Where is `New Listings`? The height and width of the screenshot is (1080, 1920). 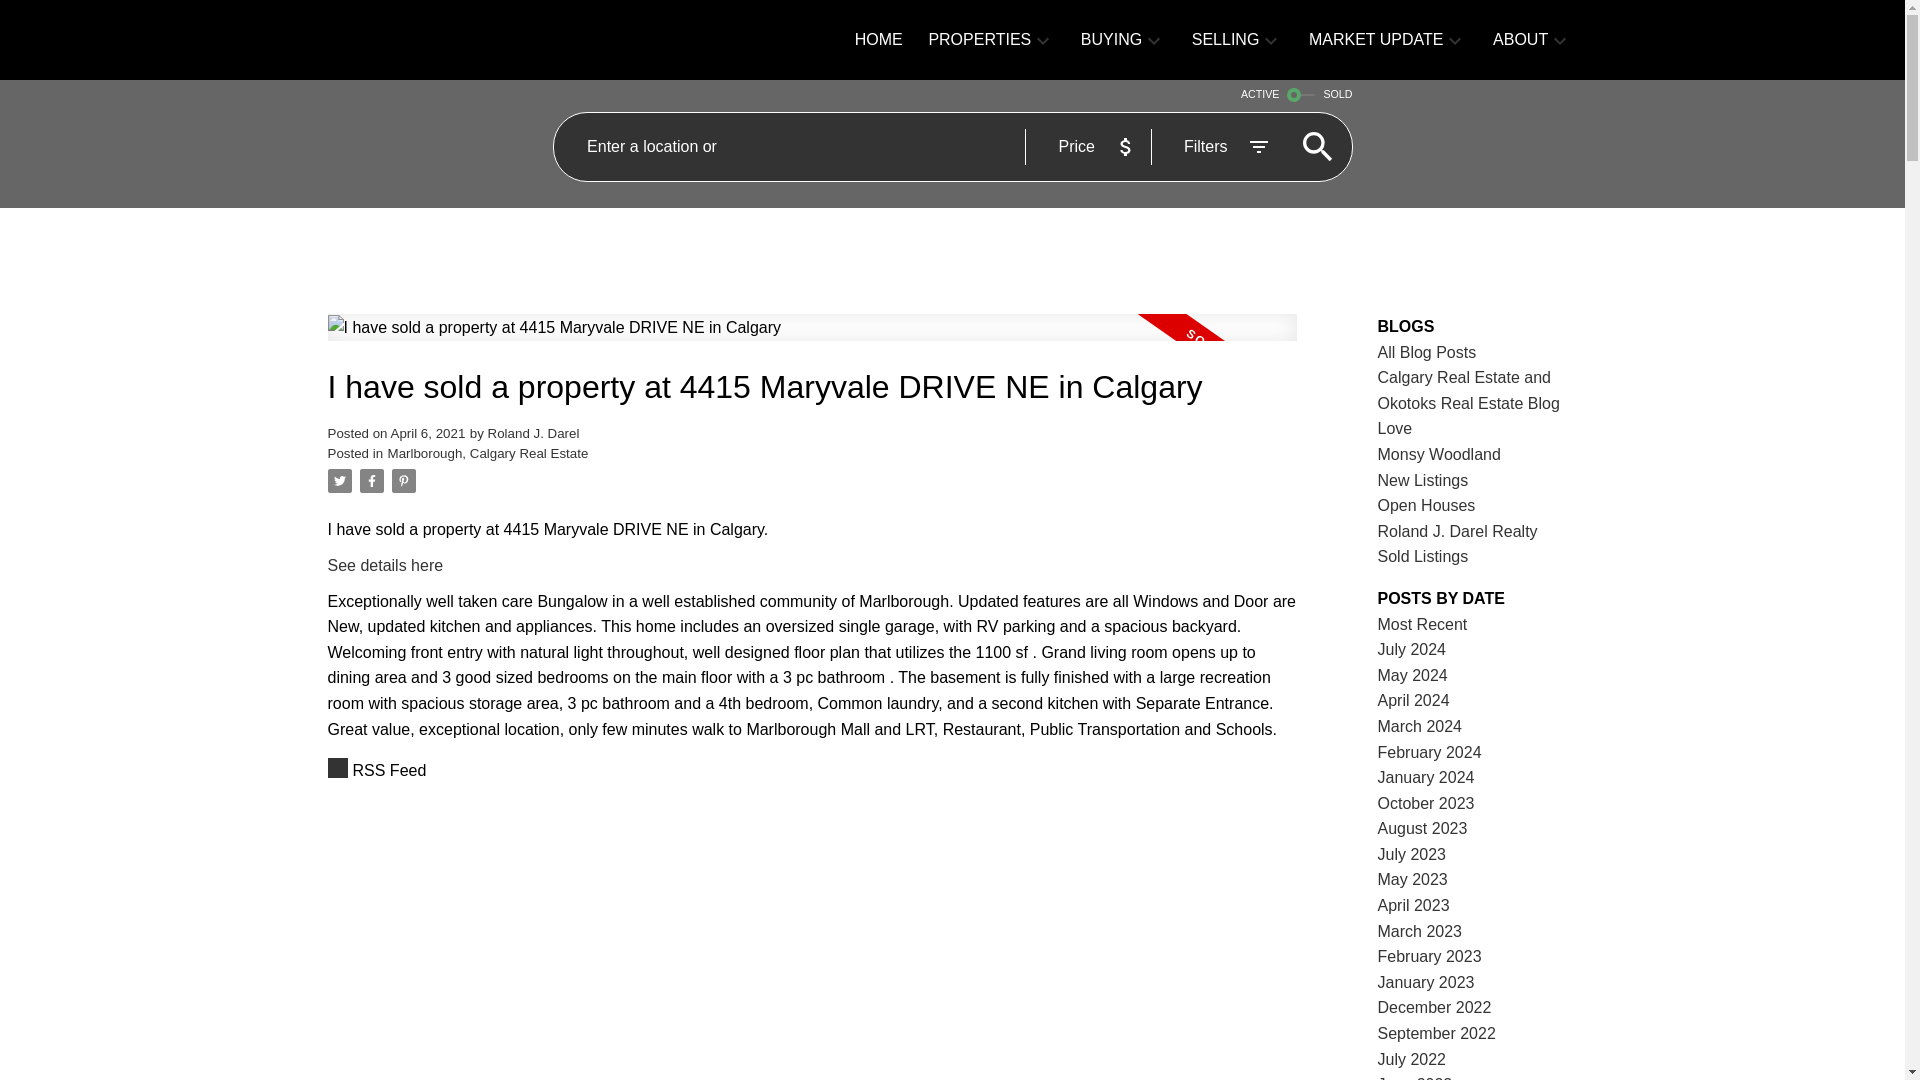
New Listings is located at coordinates (1423, 480).